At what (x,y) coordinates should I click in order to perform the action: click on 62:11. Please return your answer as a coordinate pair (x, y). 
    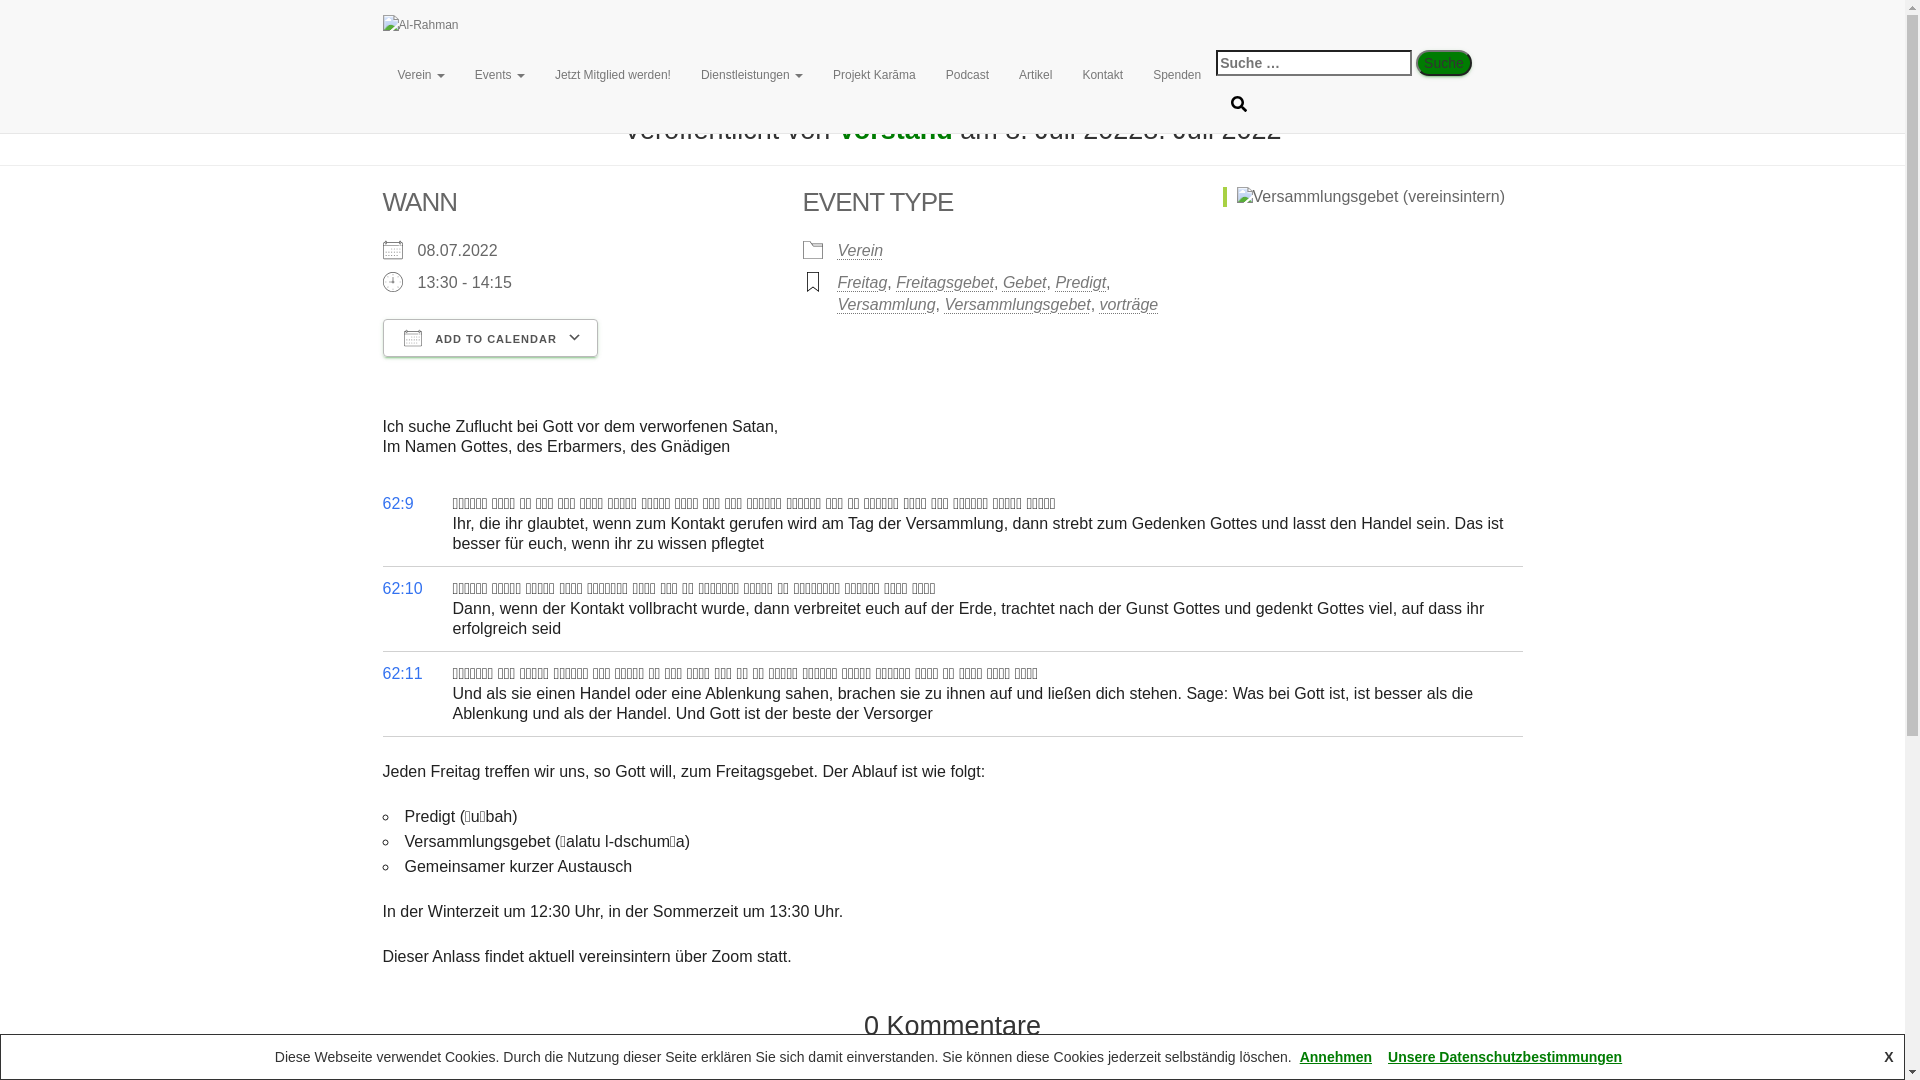
    Looking at the image, I should click on (402, 674).